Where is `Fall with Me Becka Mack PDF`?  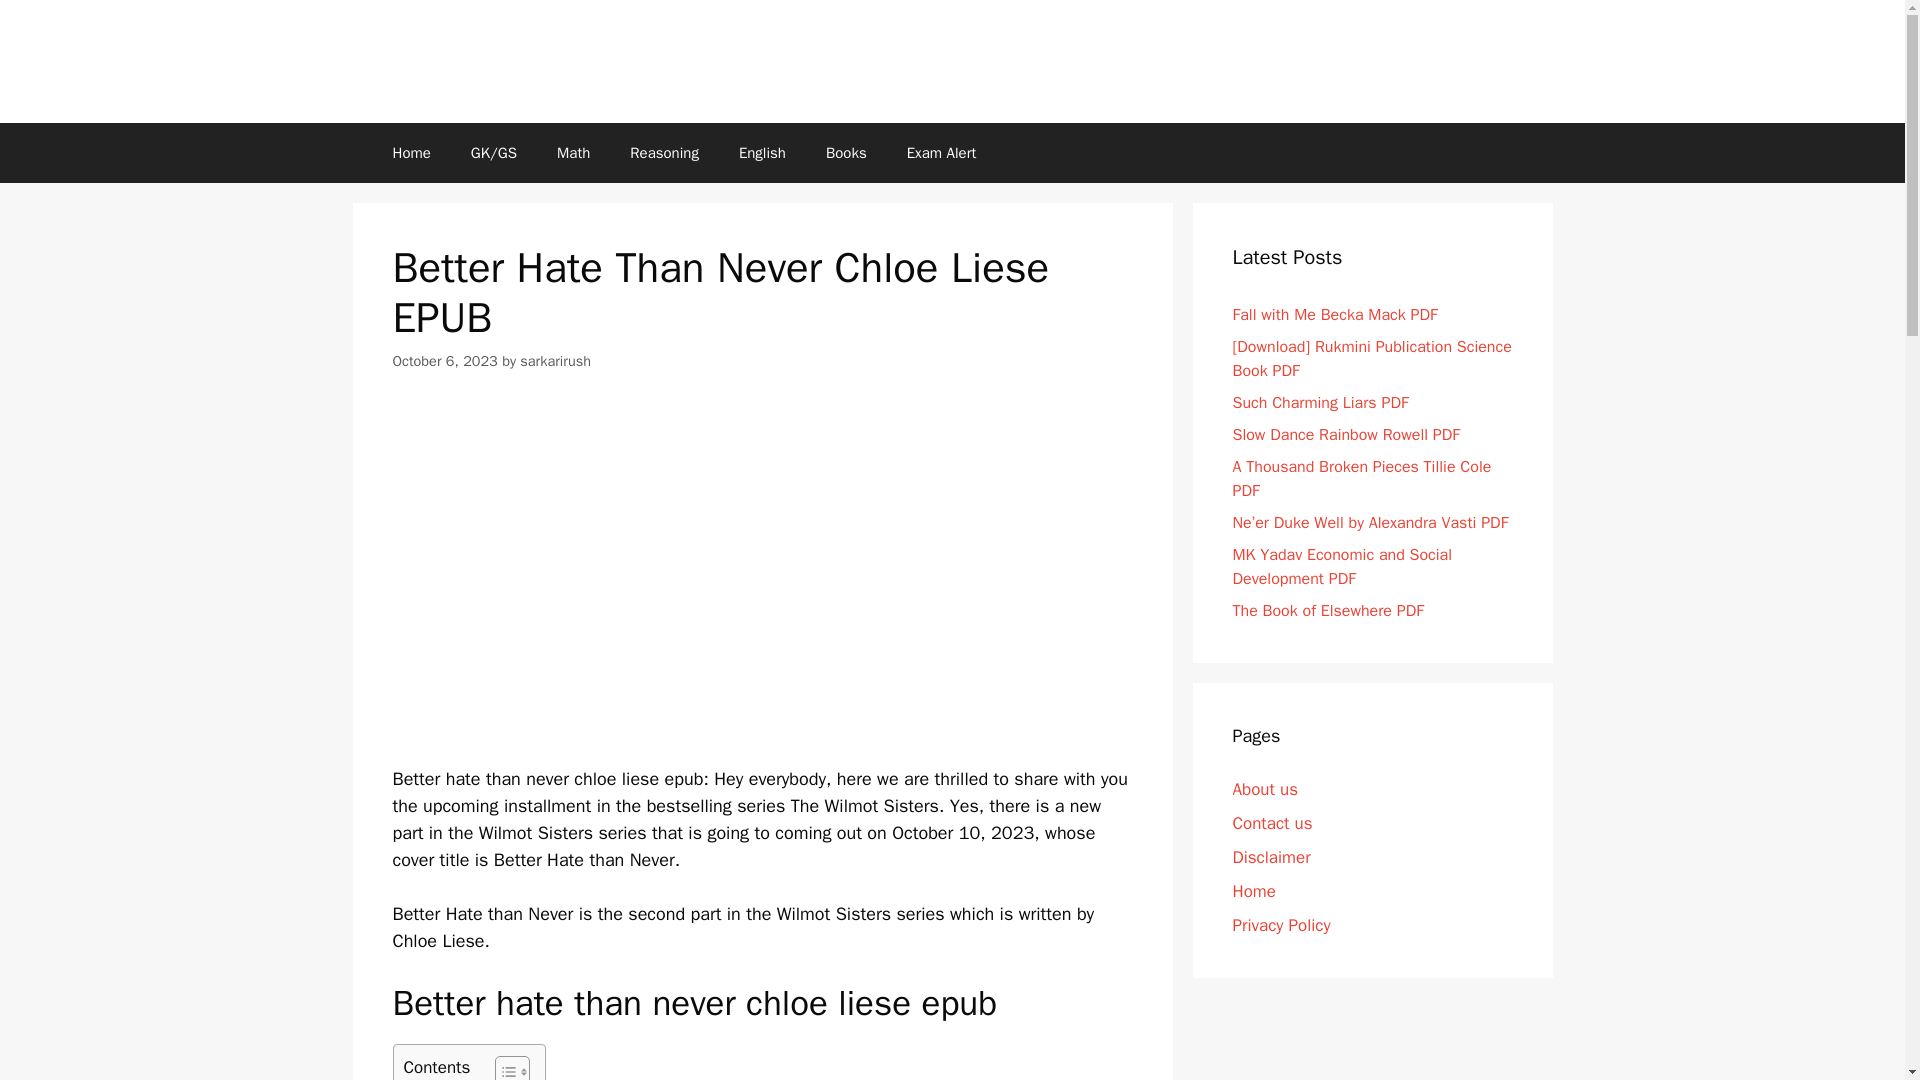 Fall with Me Becka Mack PDF is located at coordinates (1334, 314).